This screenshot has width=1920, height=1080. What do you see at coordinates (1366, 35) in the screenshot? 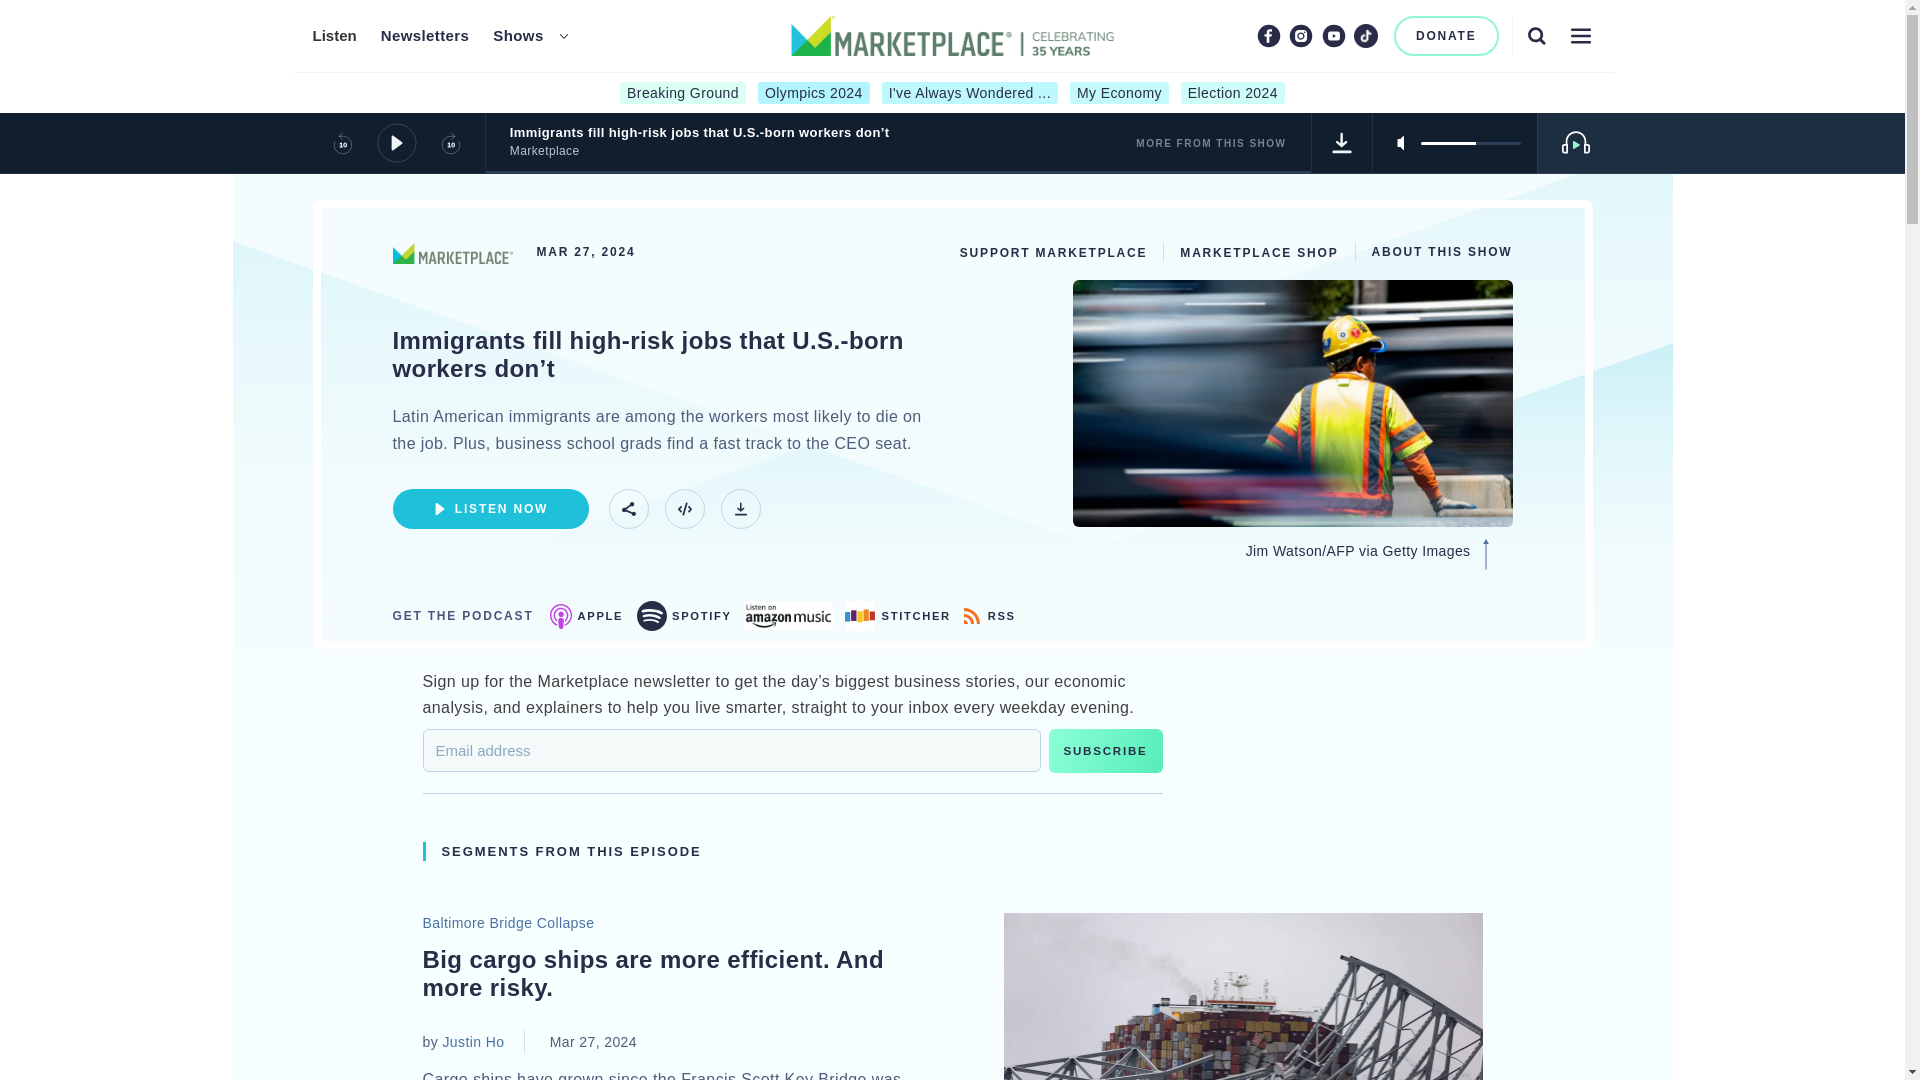
I see `TikTok` at bounding box center [1366, 35].